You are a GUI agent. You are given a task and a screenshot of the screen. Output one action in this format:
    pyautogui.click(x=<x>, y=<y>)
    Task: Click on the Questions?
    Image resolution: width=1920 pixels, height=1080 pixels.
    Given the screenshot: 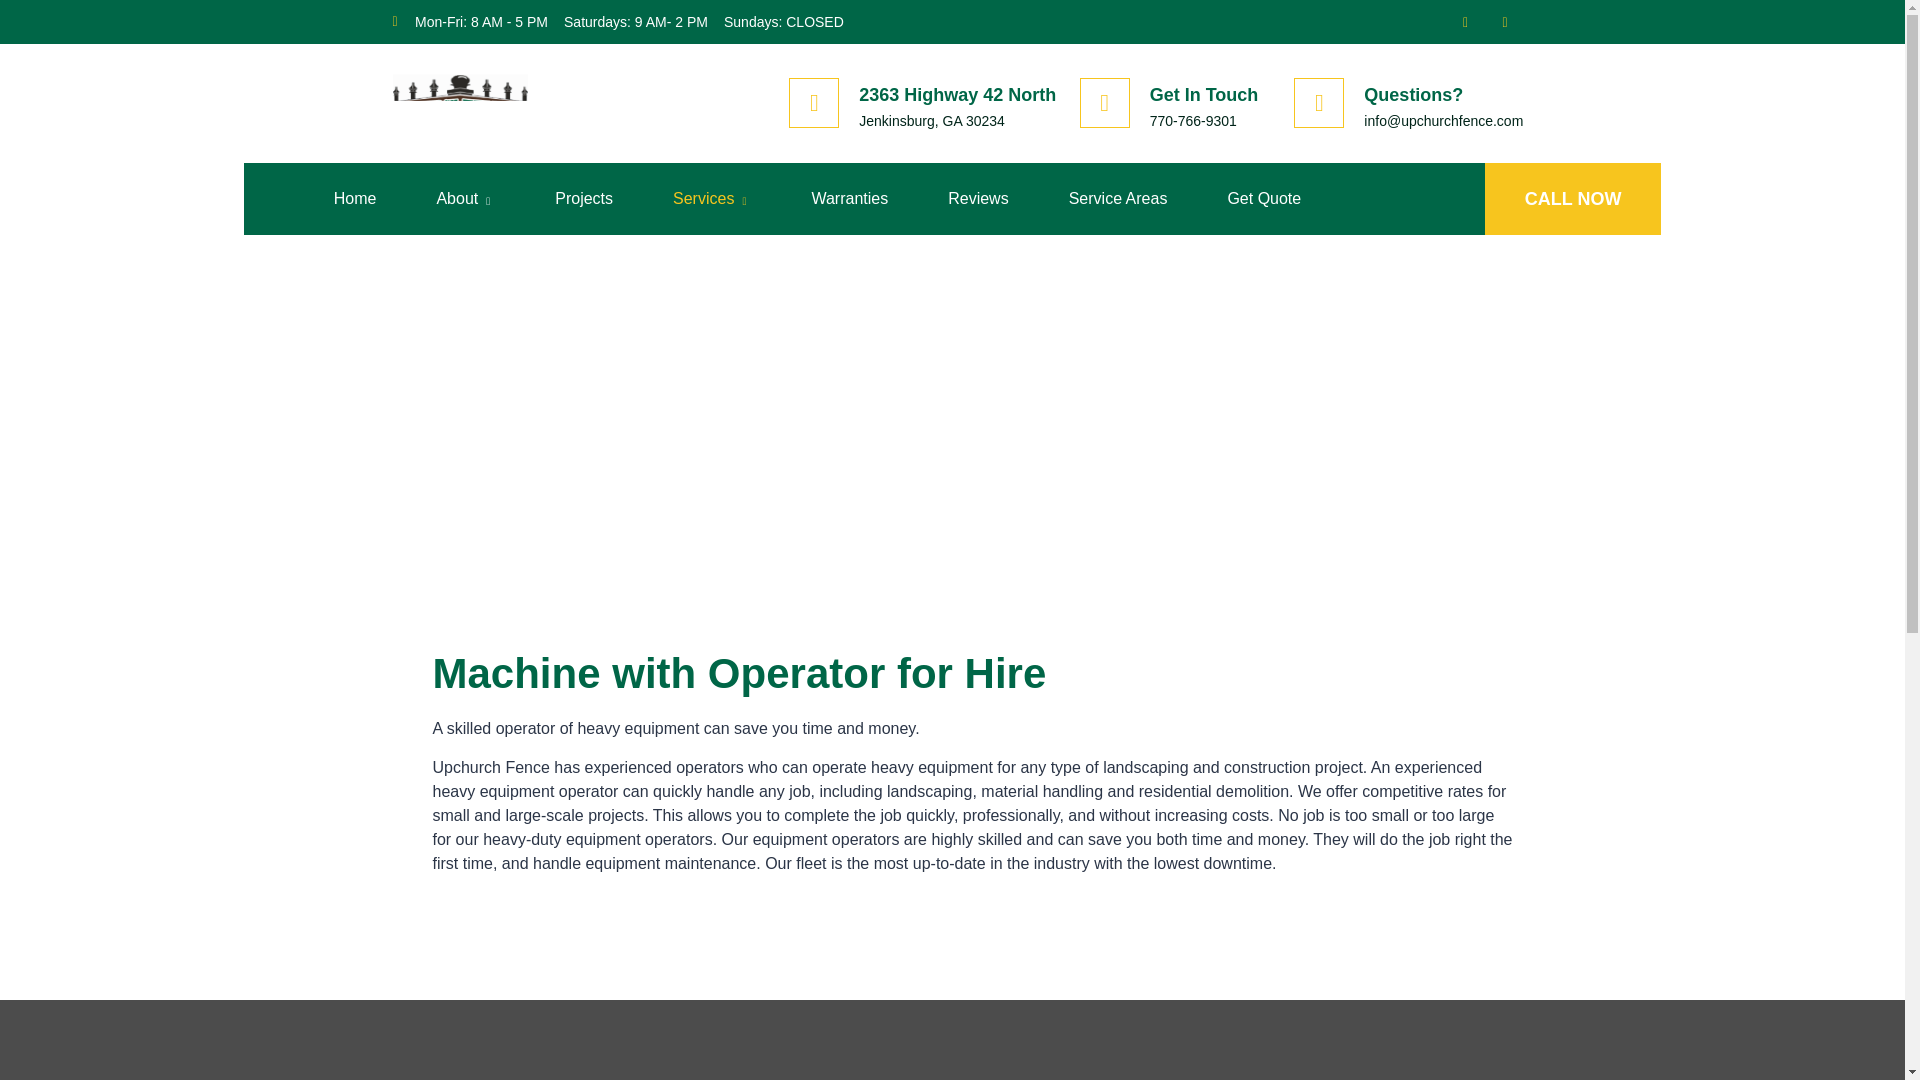 What is the action you would take?
    pyautogui.click(x=1413, y=94)
    